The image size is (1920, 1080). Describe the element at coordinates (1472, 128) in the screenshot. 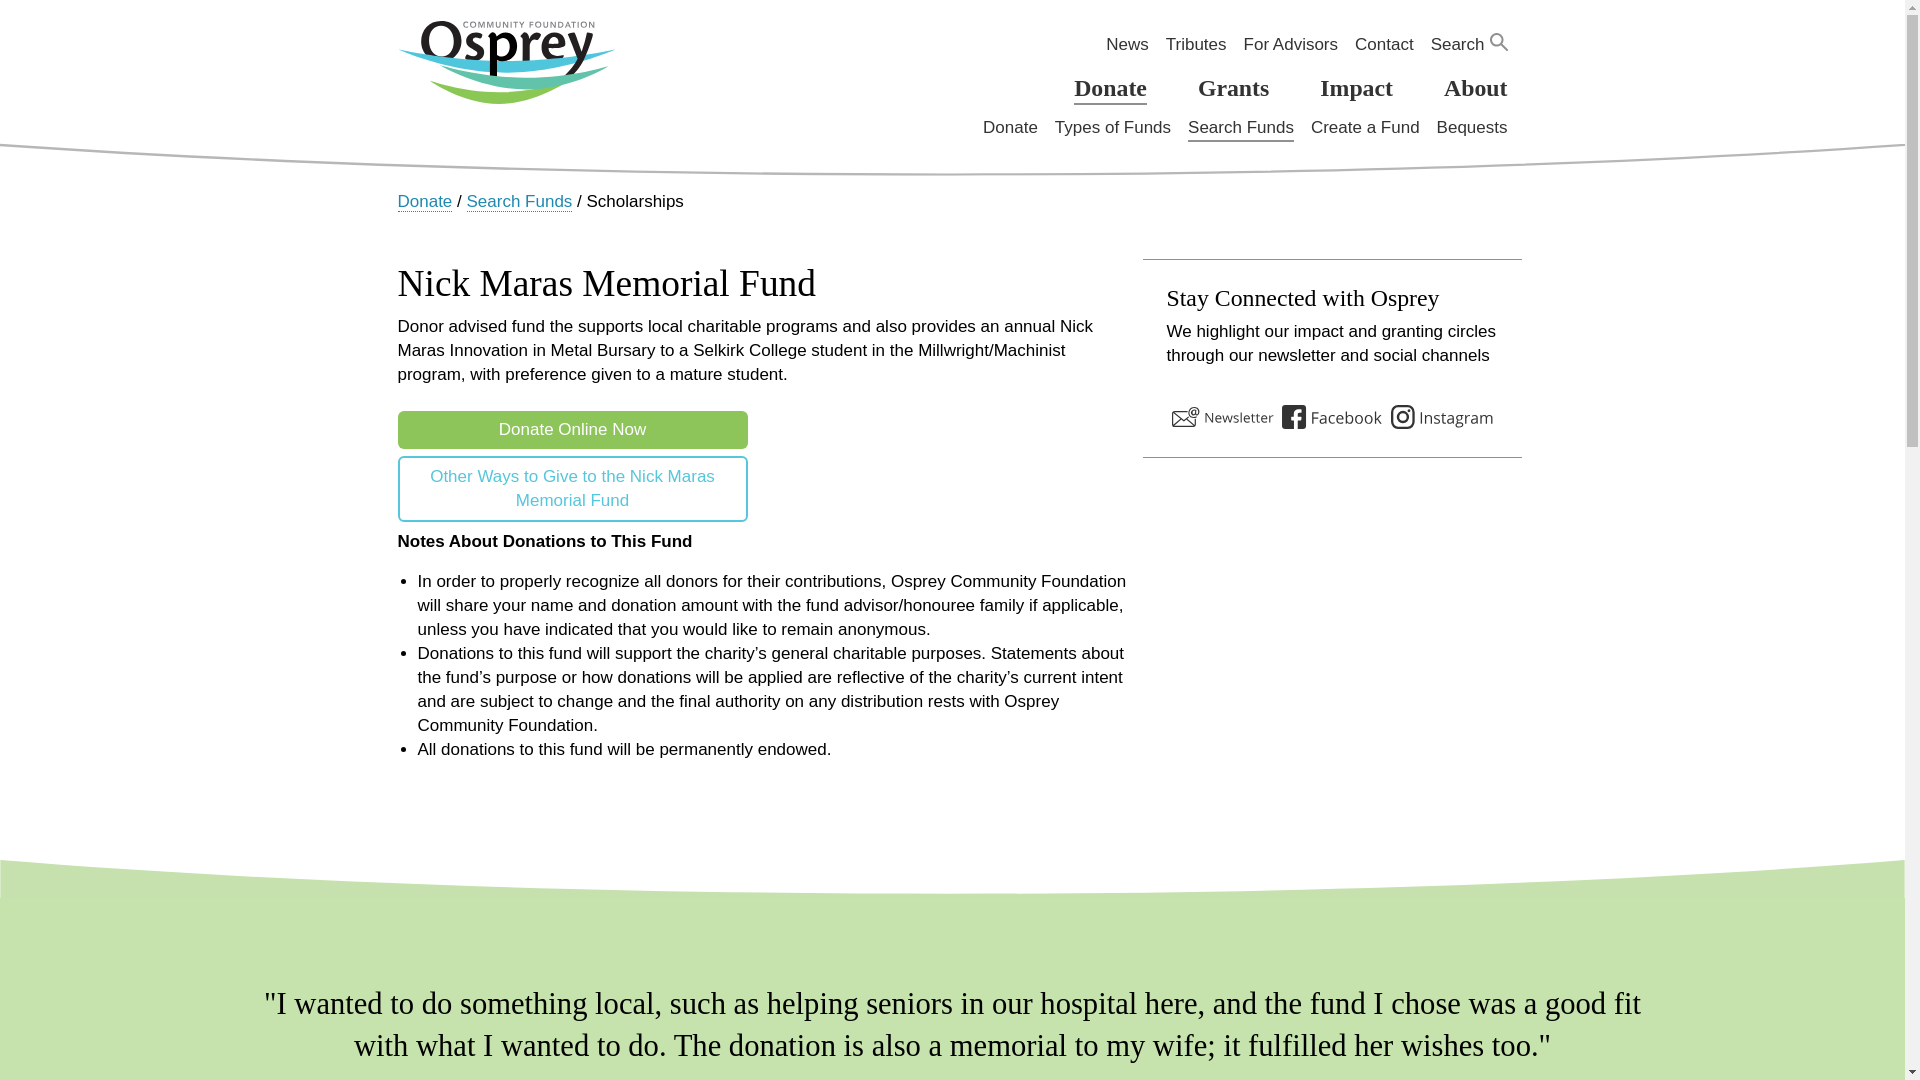

I see `Bequests` at that location.